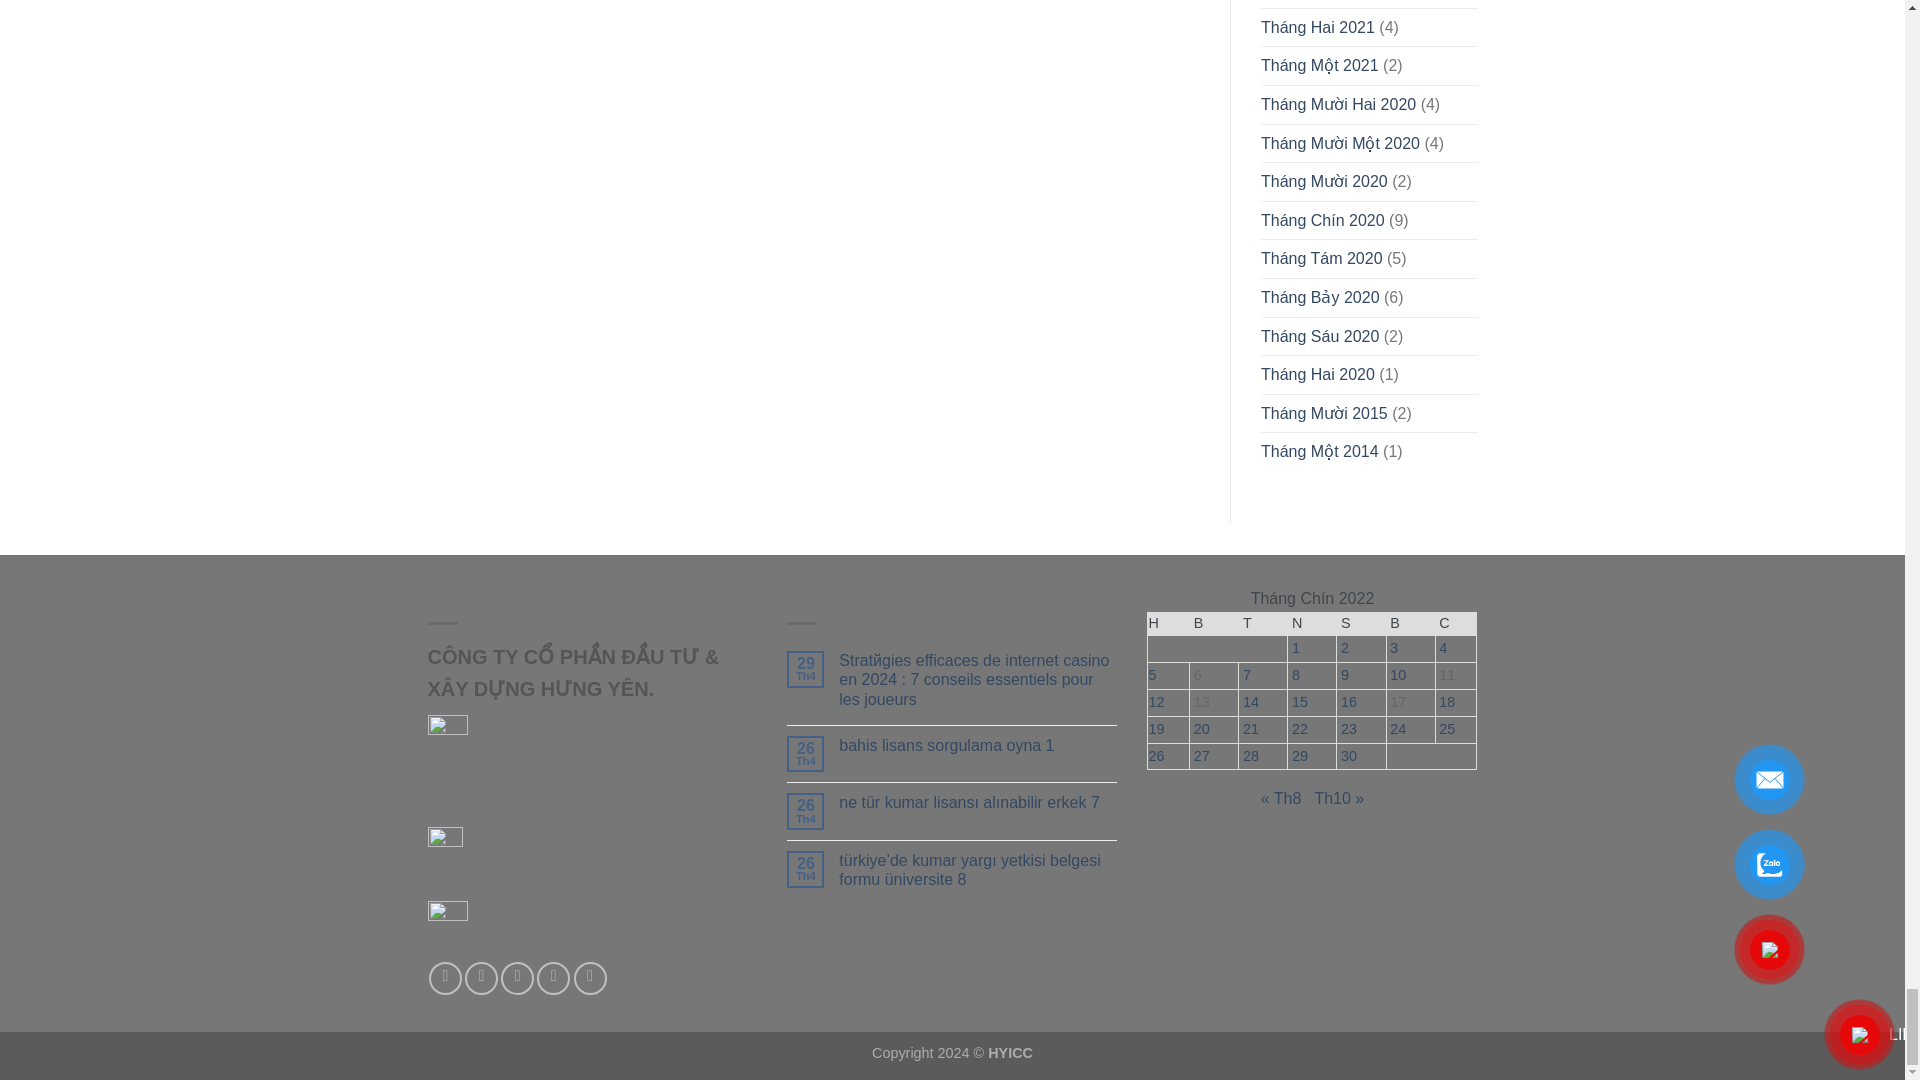 This screenshot has width=1920, height=1080. What do you see at coordinates (517, 978) in the screenshot?
I see `Follow on Twitter` at bounding box center [517, 978].